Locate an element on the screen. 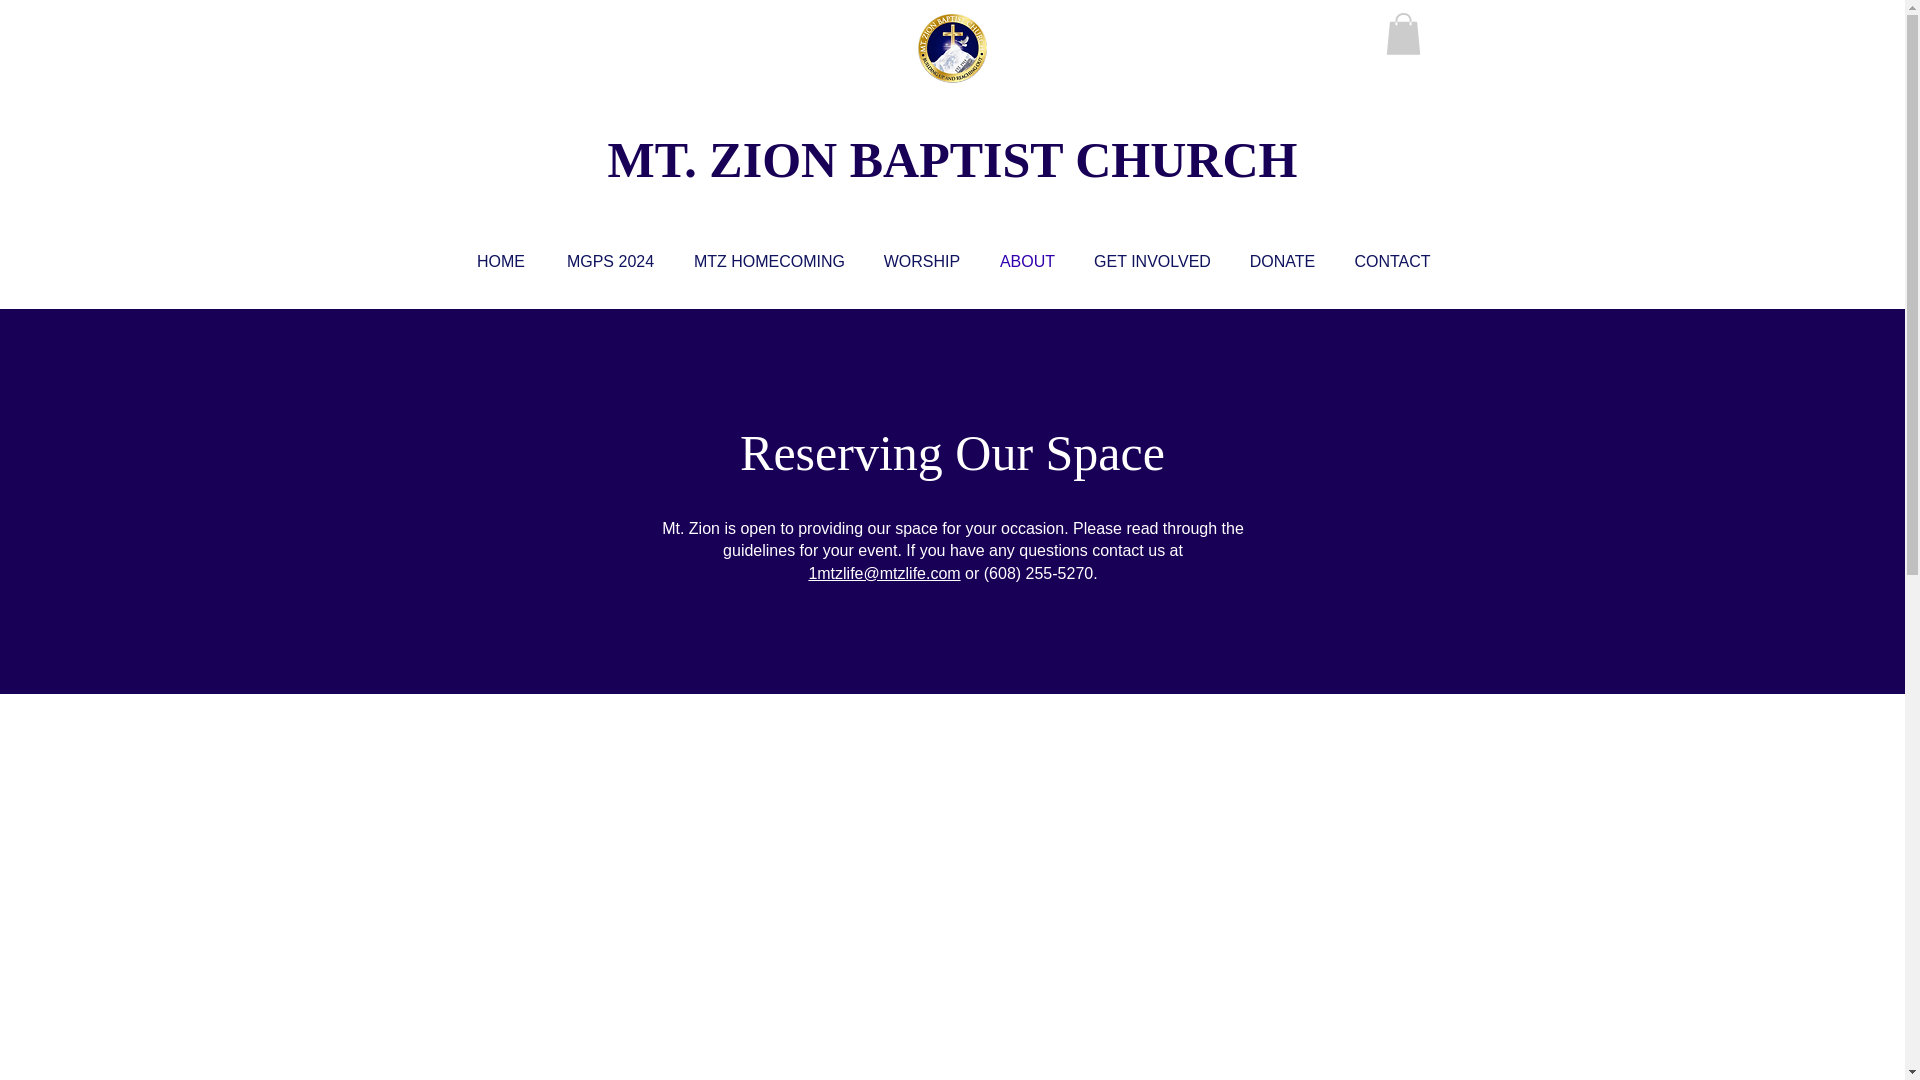 This screenshot has height=1080, width=1920. MGPS 2024 is located at coordinates (609, 261).